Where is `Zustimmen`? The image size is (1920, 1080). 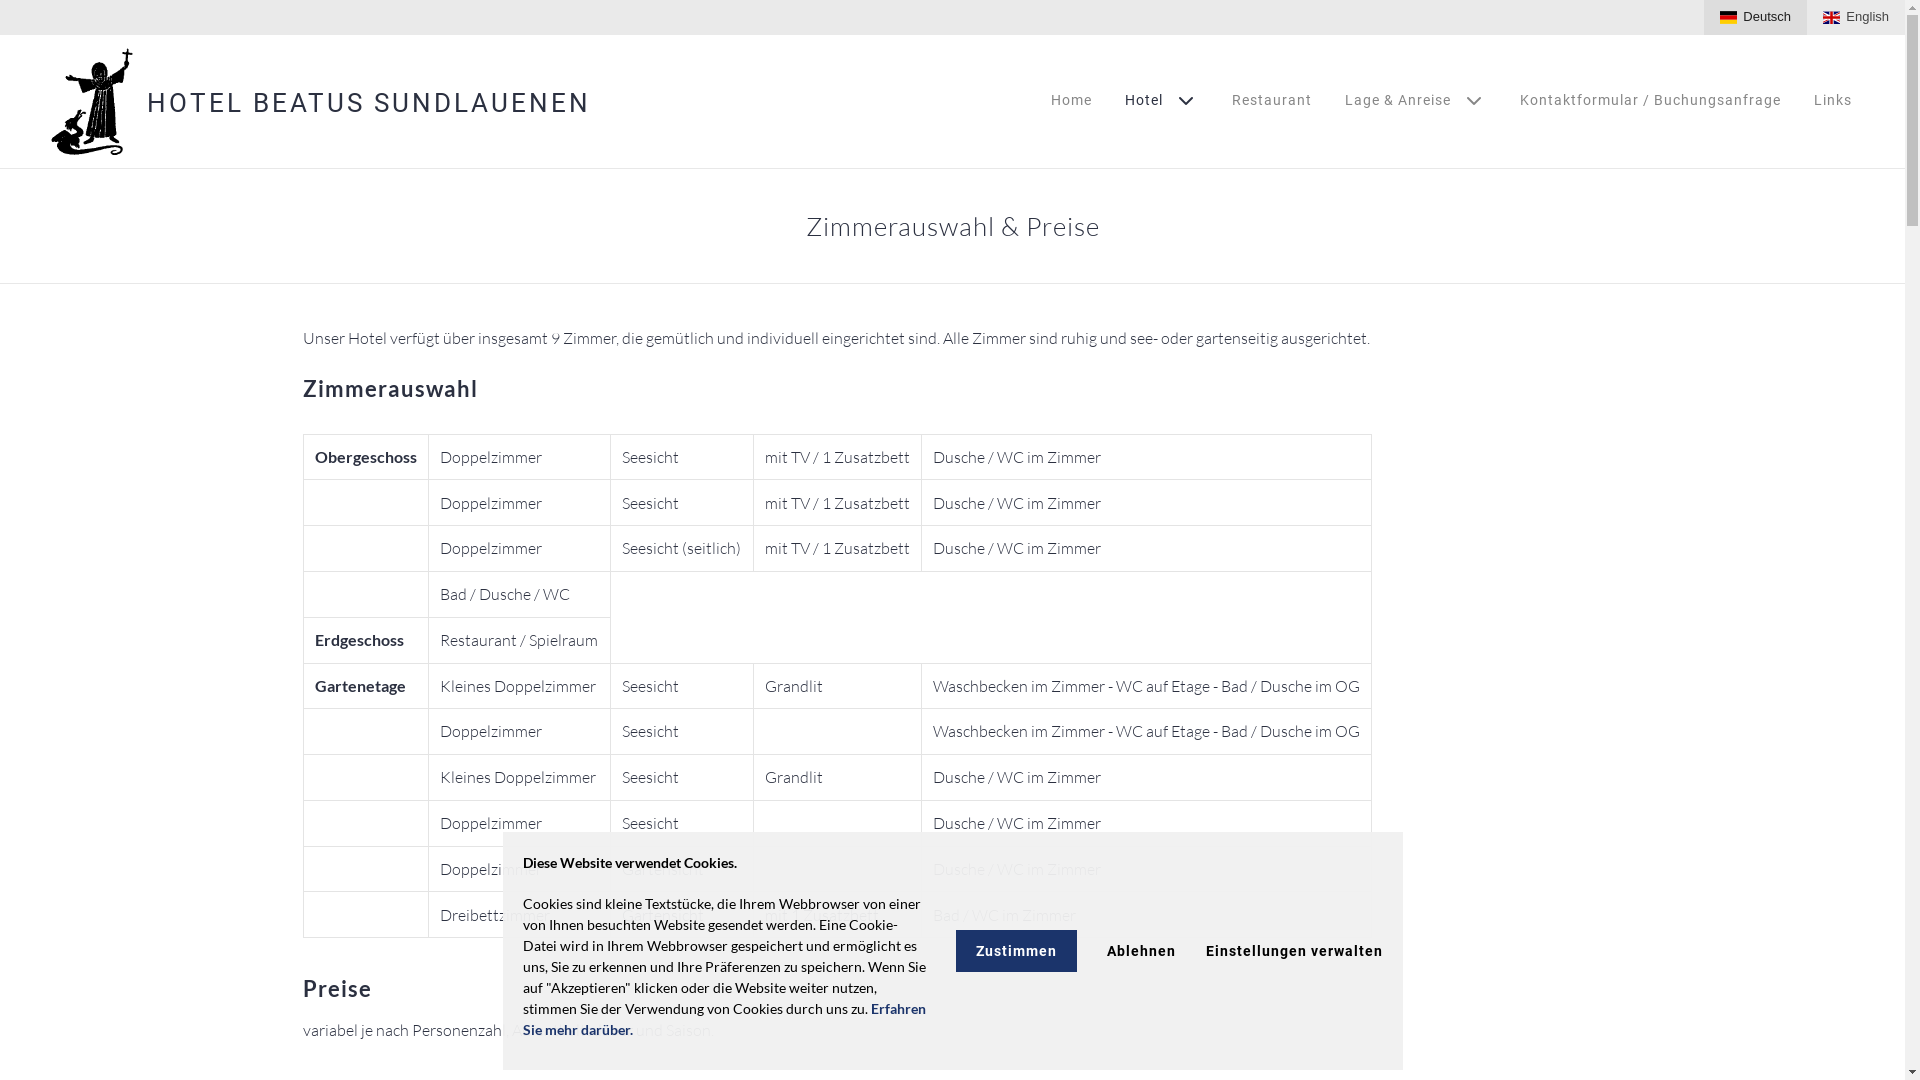
Zustimmen is located at coordinates (1016, 951).